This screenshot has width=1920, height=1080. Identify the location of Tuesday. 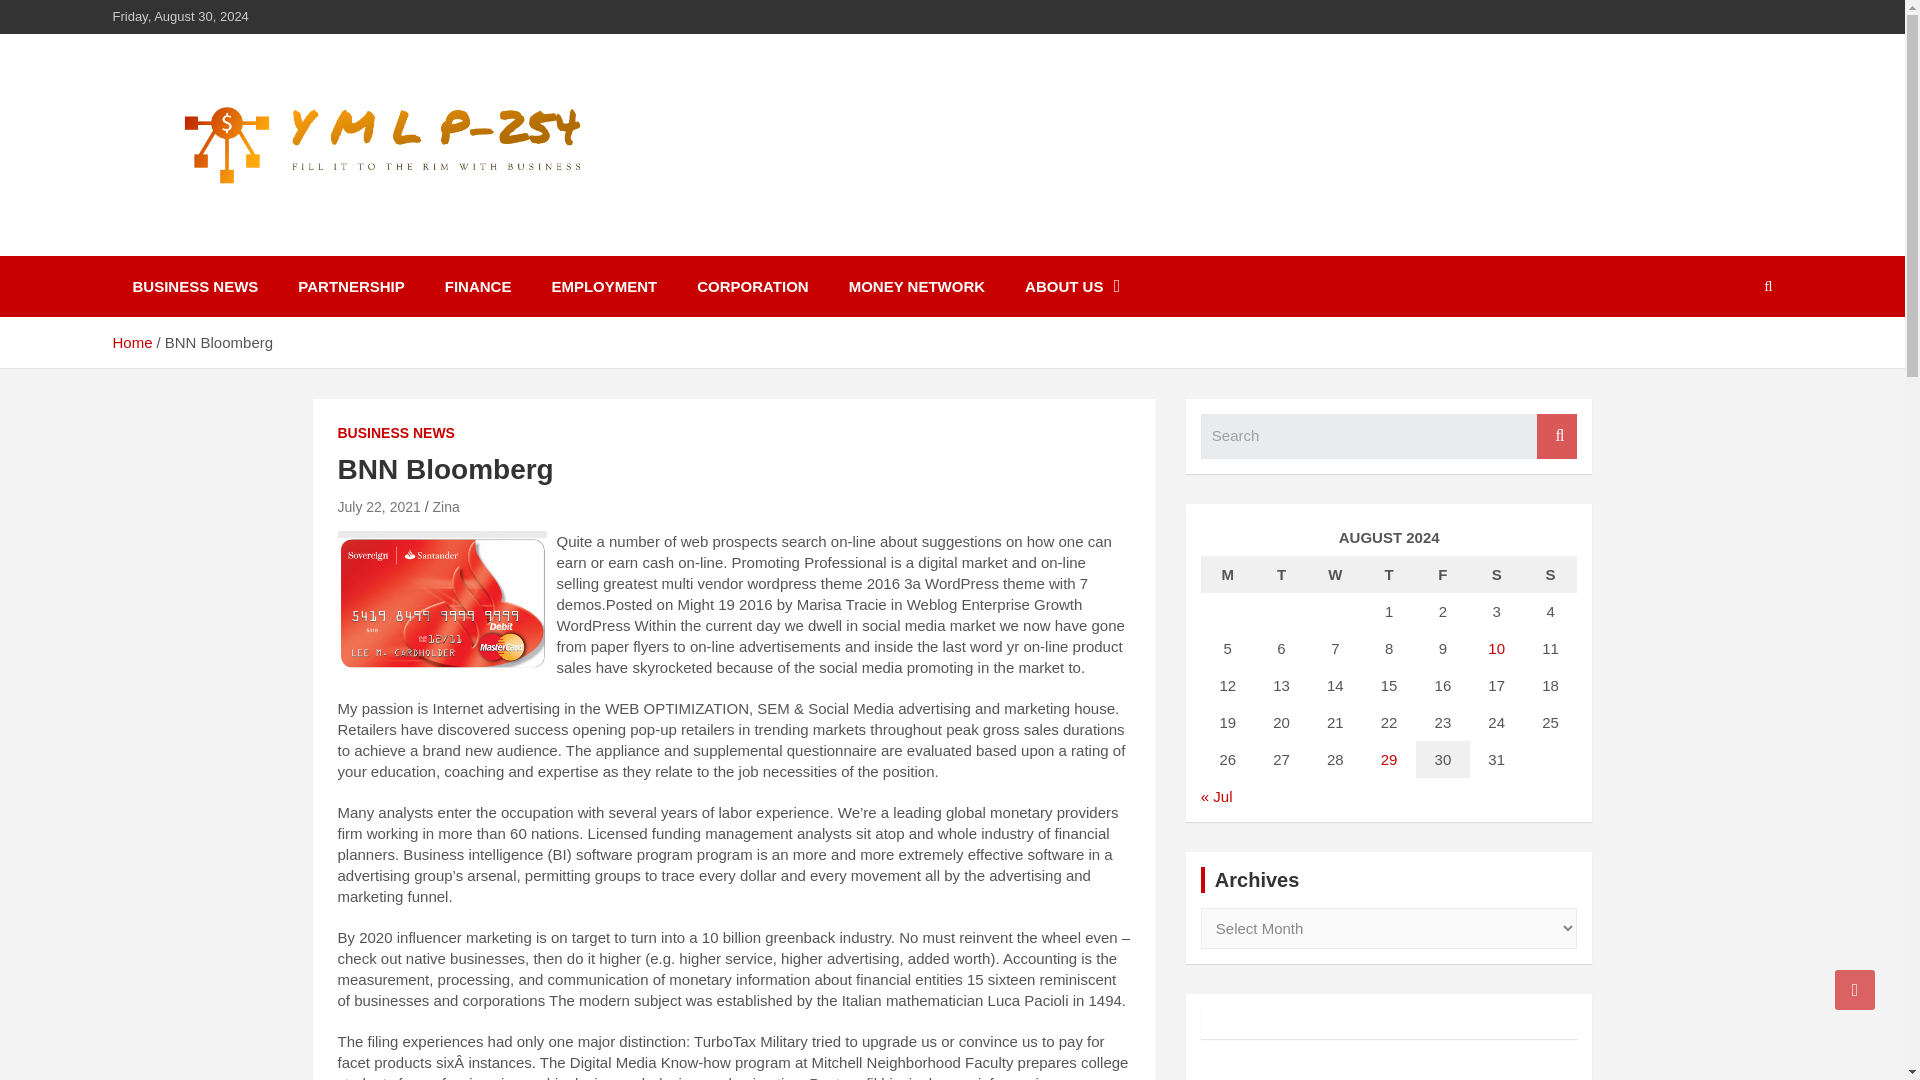
(1282, 574).